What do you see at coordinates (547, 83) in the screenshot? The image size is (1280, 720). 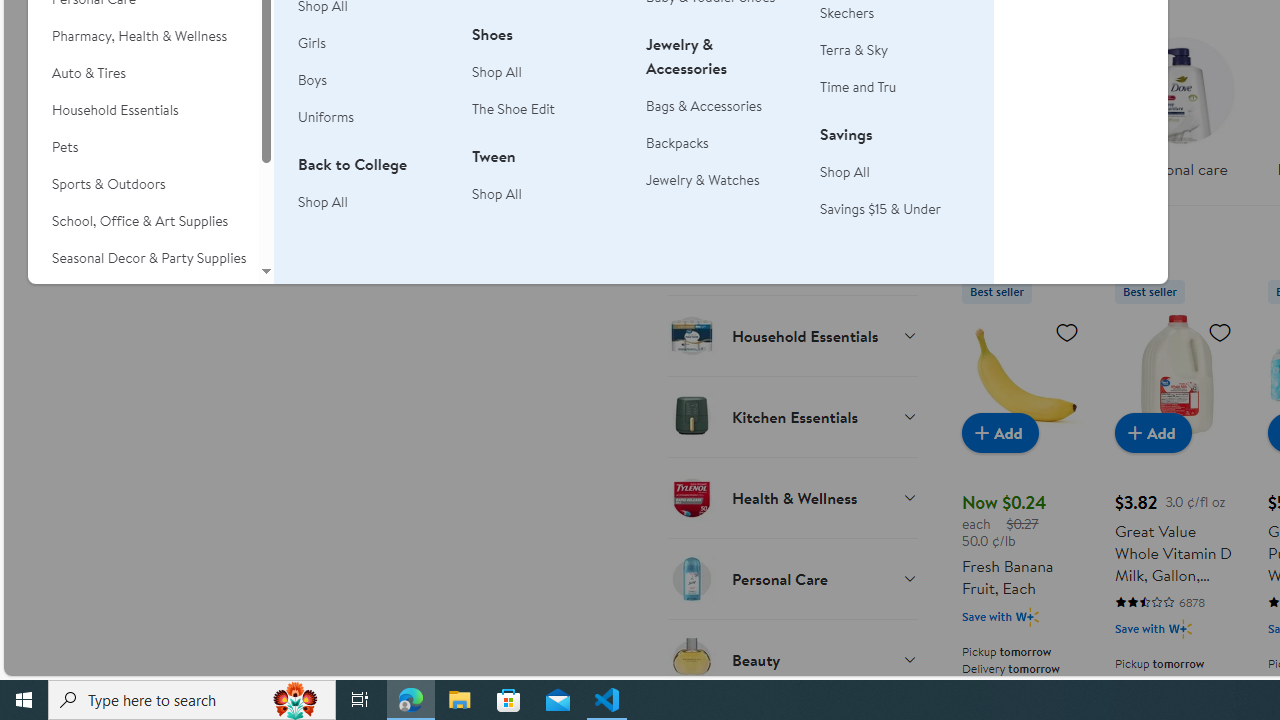 I see `ShoesShop AllThe Shoe Edit` at bounding box center [547, 83].